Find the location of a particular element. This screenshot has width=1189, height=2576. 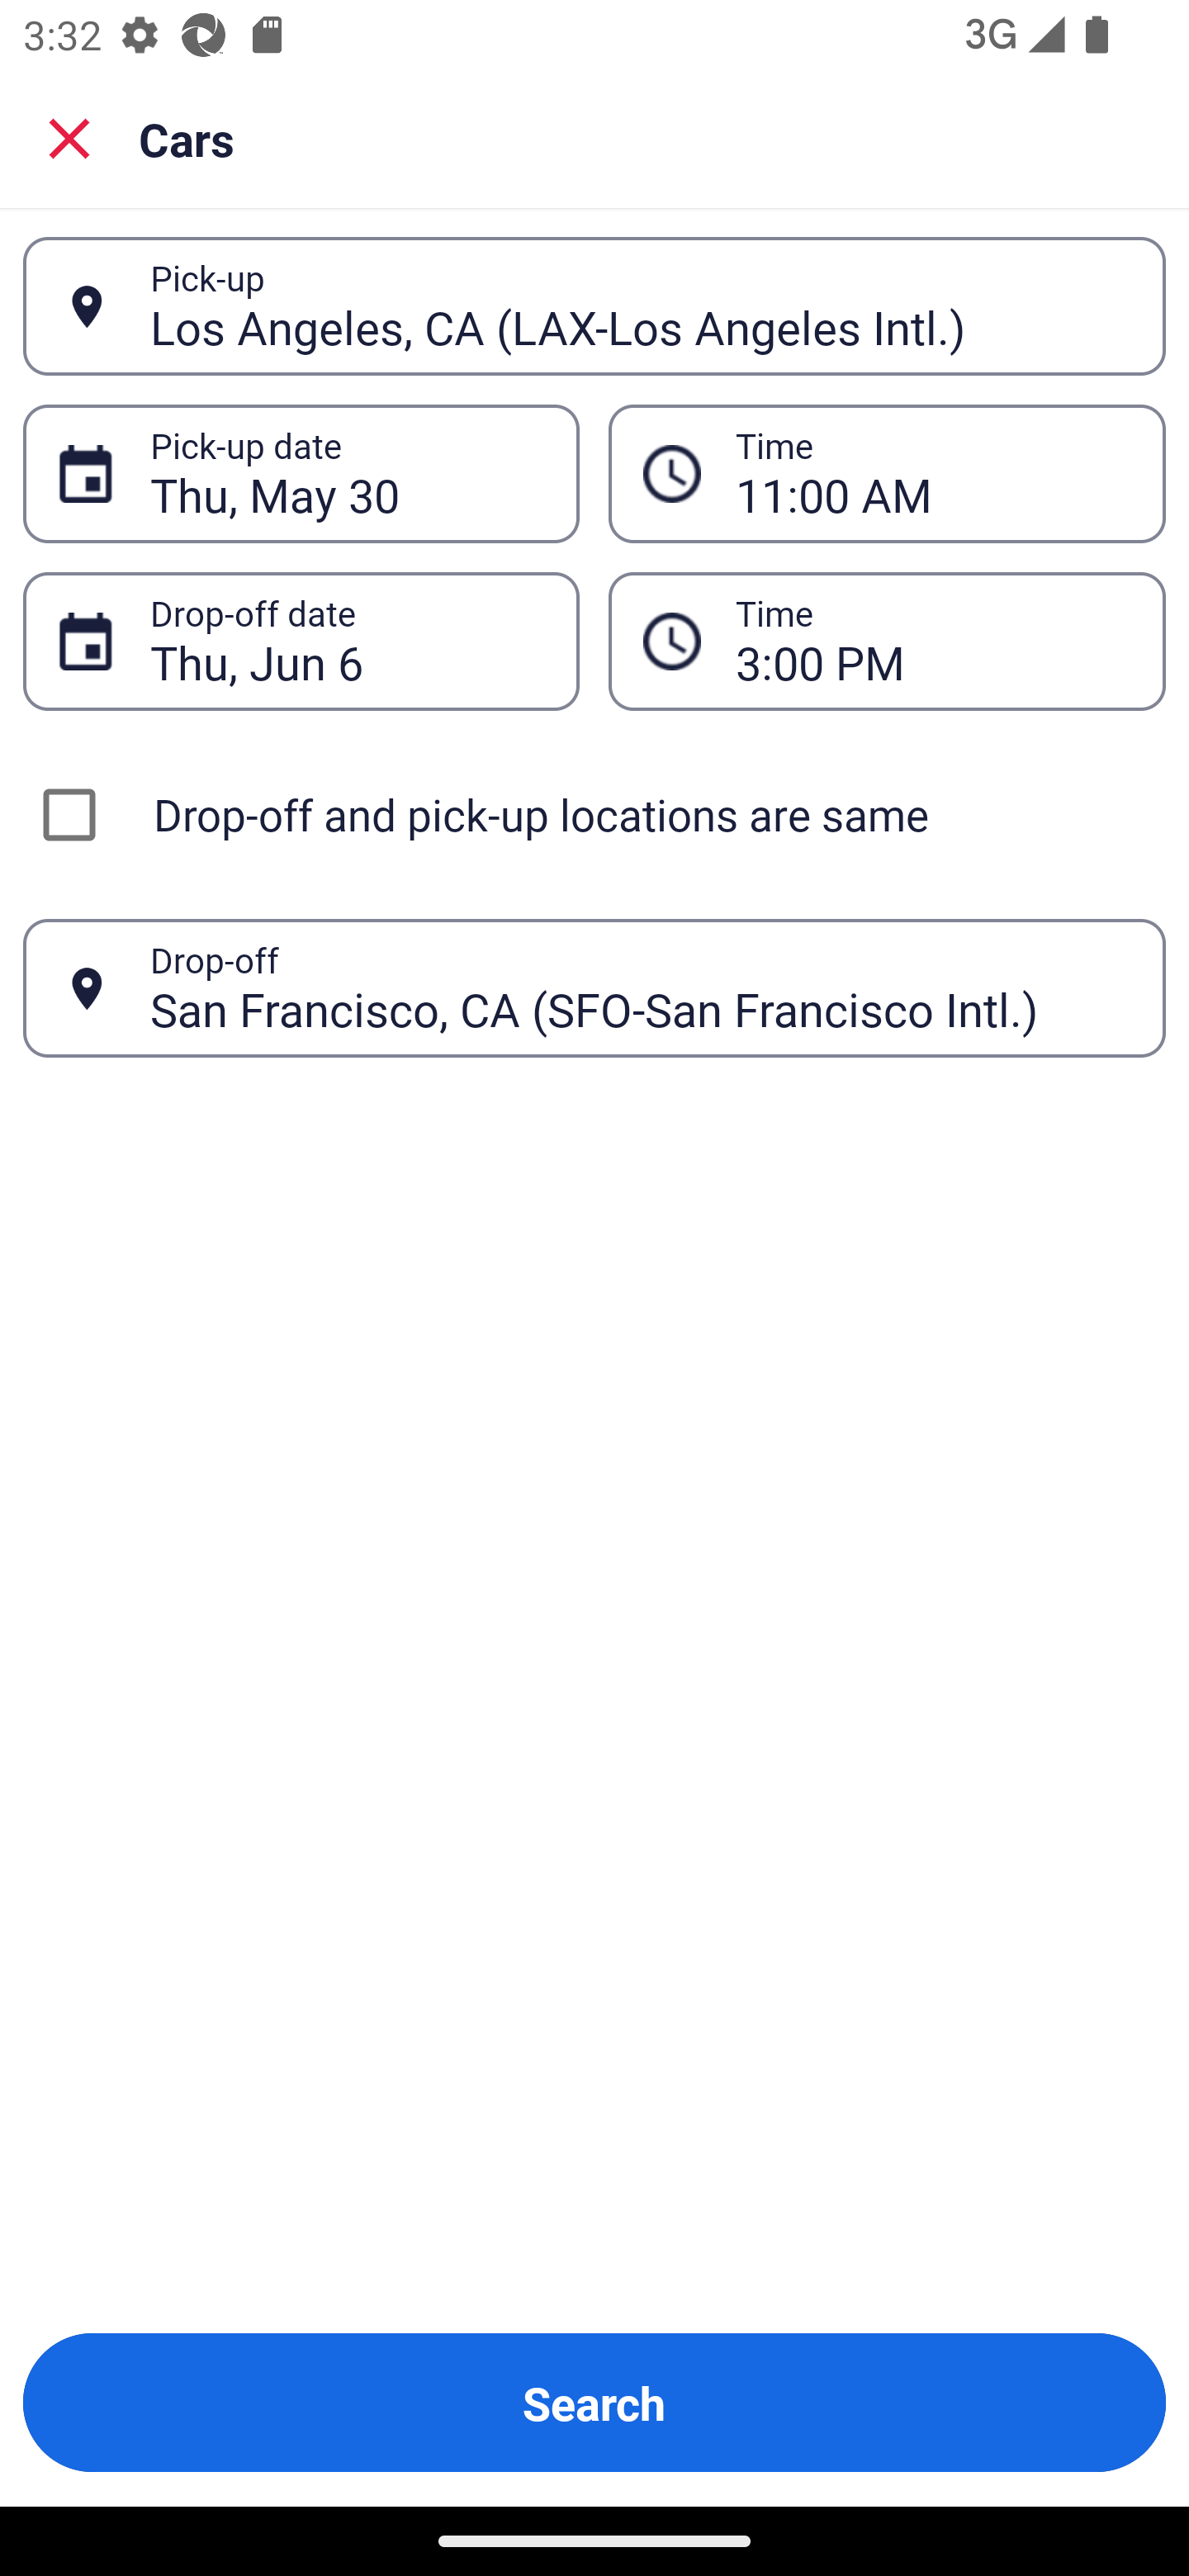

Search Button Search is located at coordinates (594, 2403).